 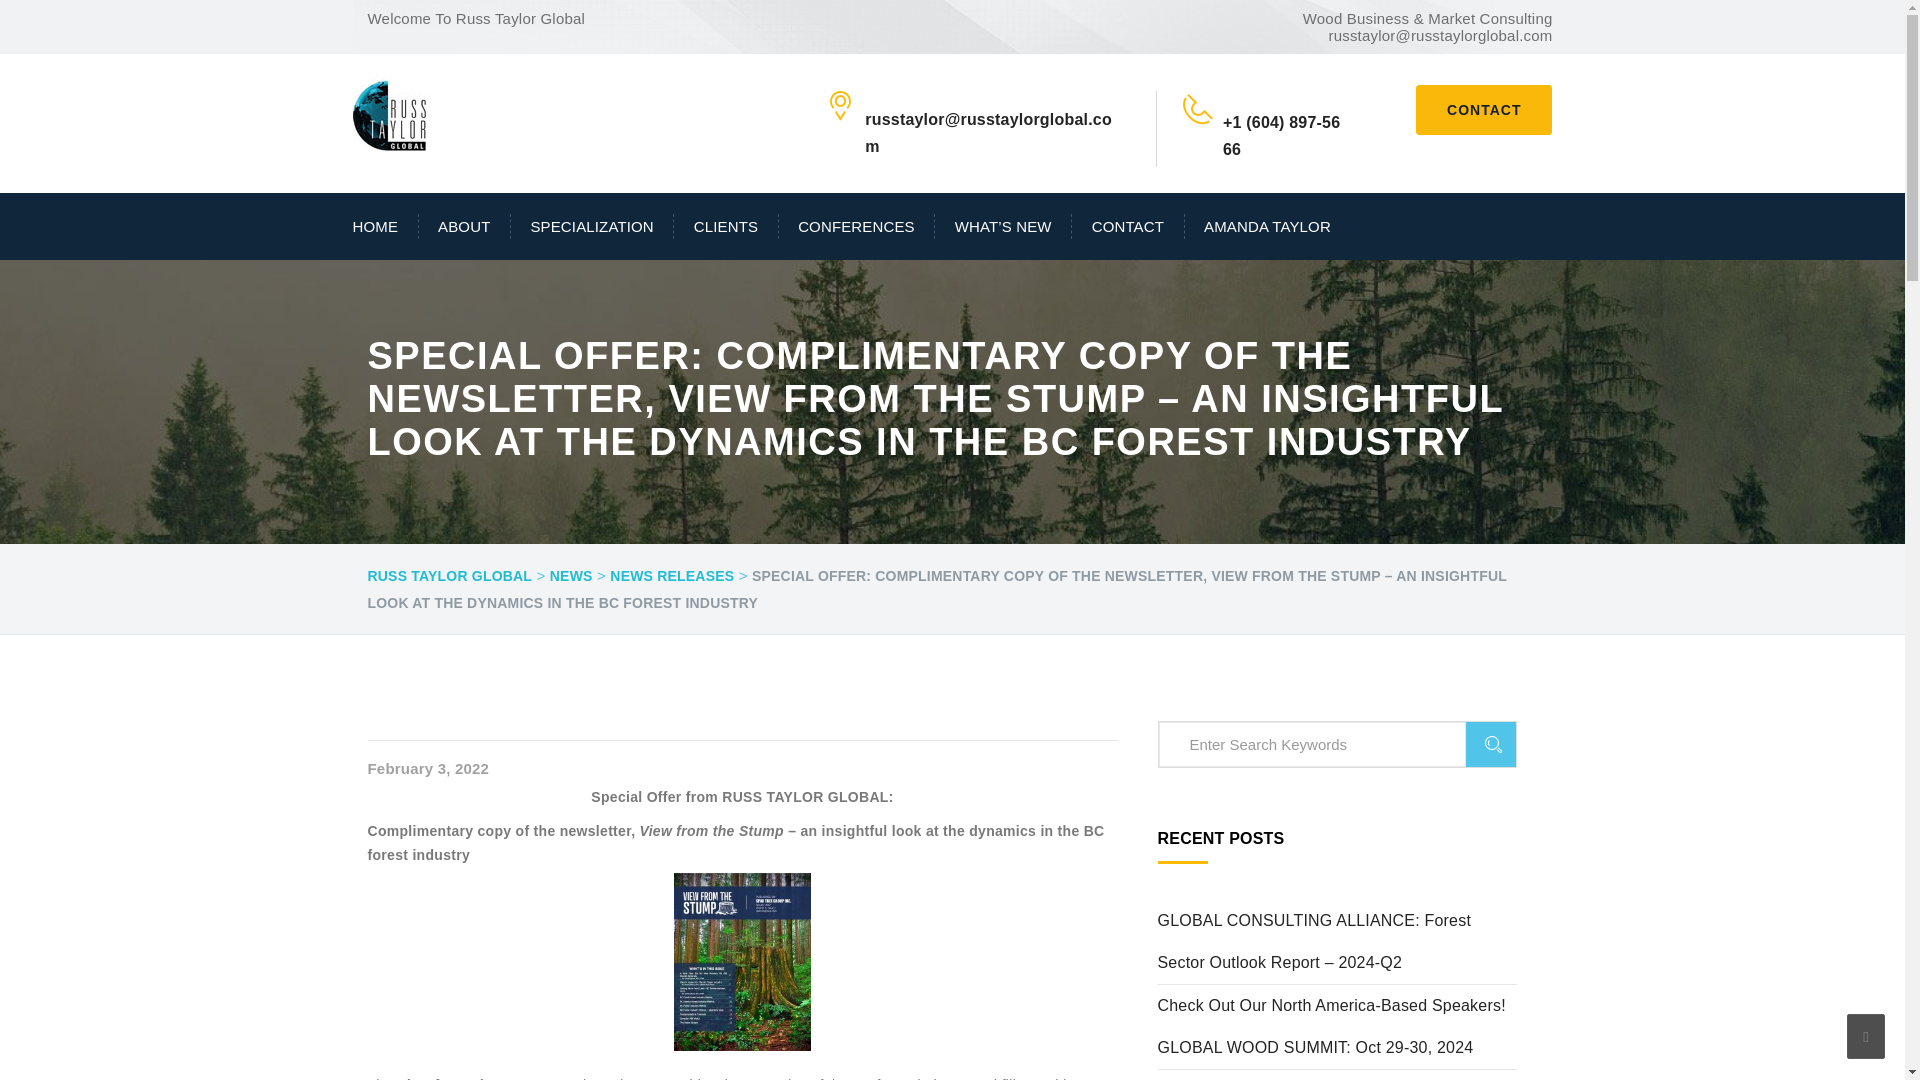 I want to click on NEWS RELEASES, so click(x=672, y=576).